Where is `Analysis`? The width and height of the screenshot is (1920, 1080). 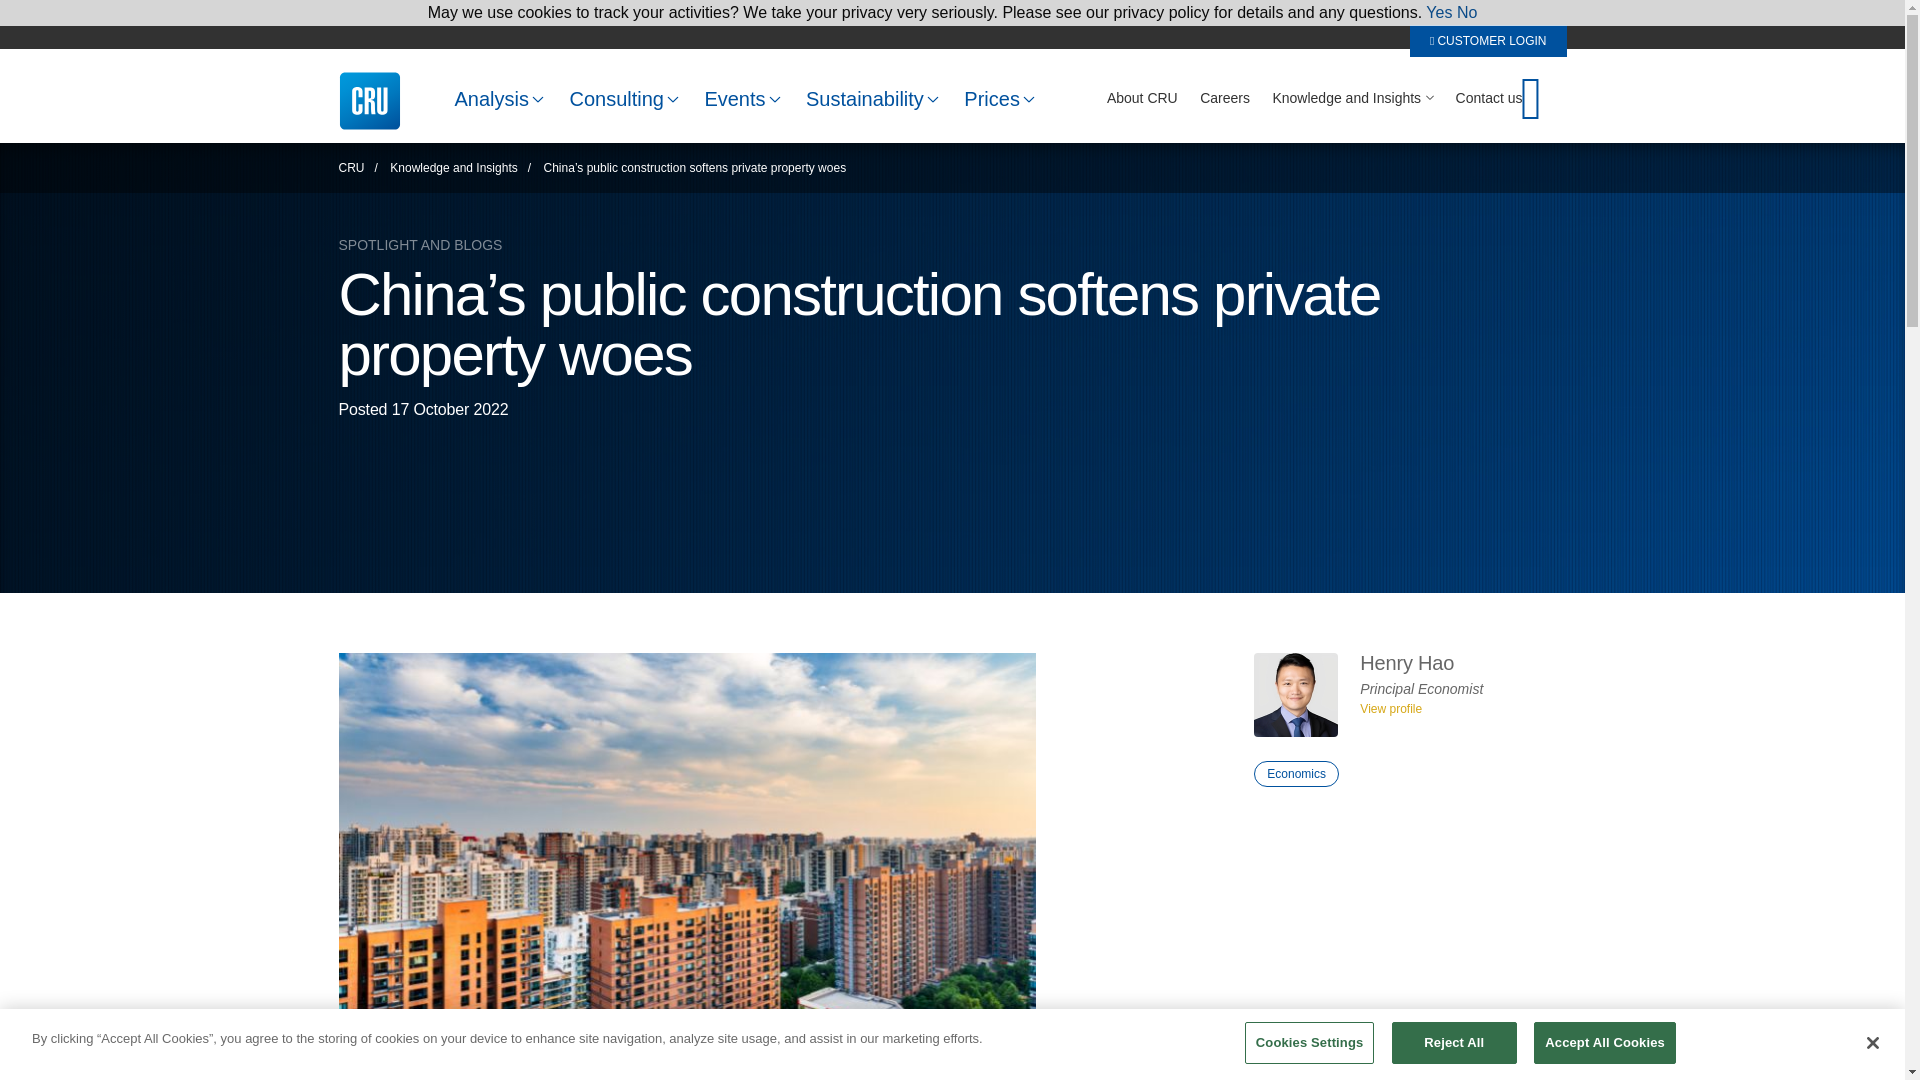 Analysis is located at coordinates (496, 98).